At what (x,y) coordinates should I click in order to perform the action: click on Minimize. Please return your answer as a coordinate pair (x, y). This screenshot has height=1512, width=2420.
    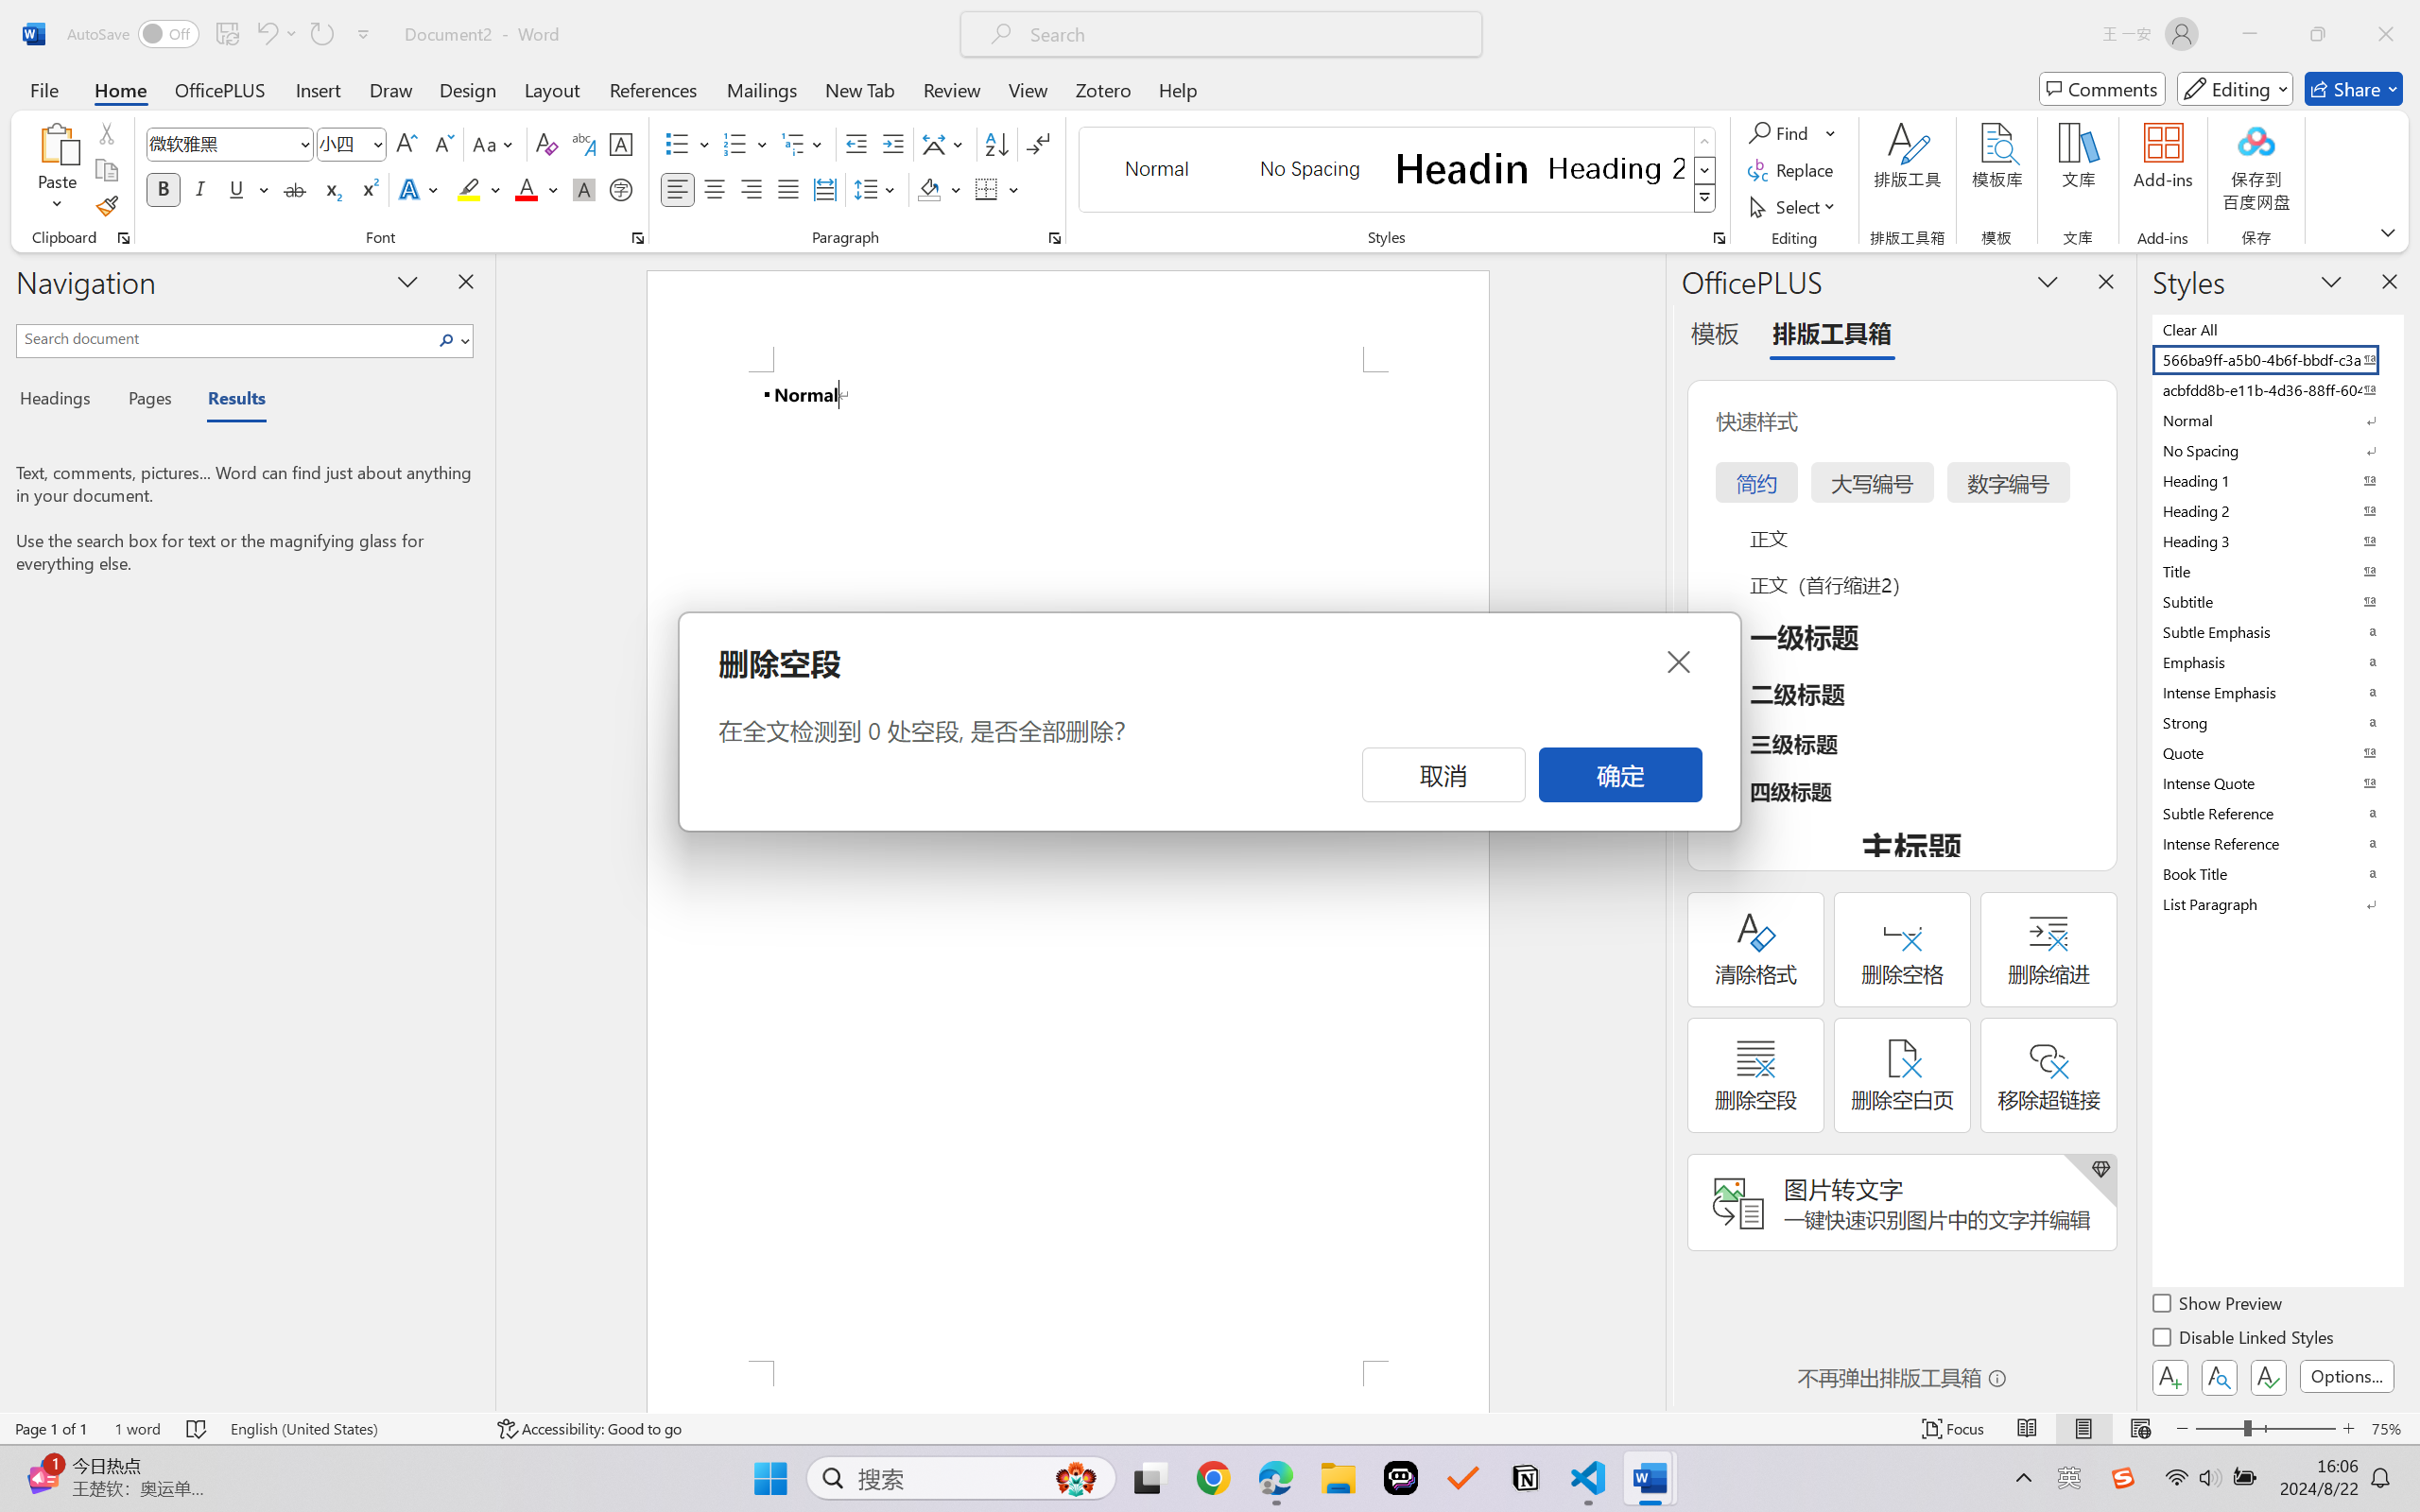
    Looking at the image, I should click on (2250, 34).